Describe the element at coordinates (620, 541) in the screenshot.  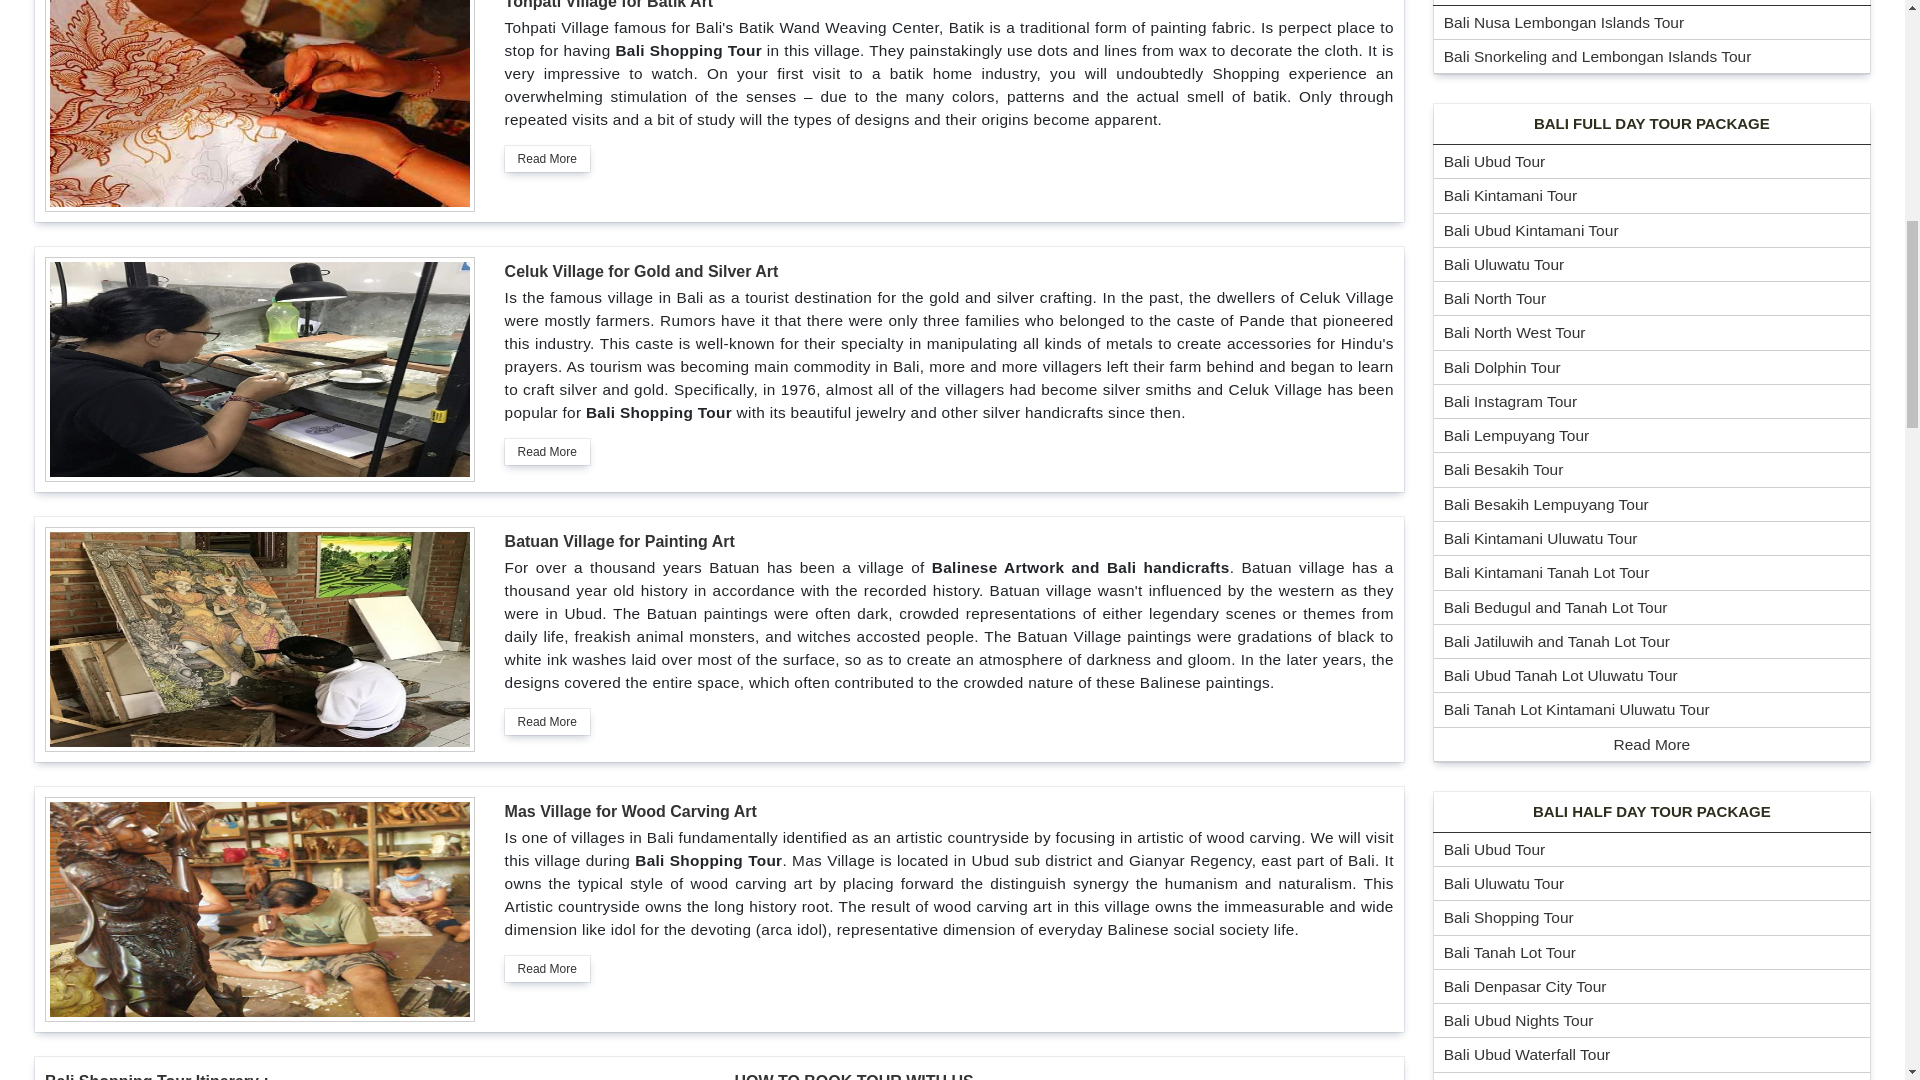
I see `Batuan Village for Painting Art` at that location.